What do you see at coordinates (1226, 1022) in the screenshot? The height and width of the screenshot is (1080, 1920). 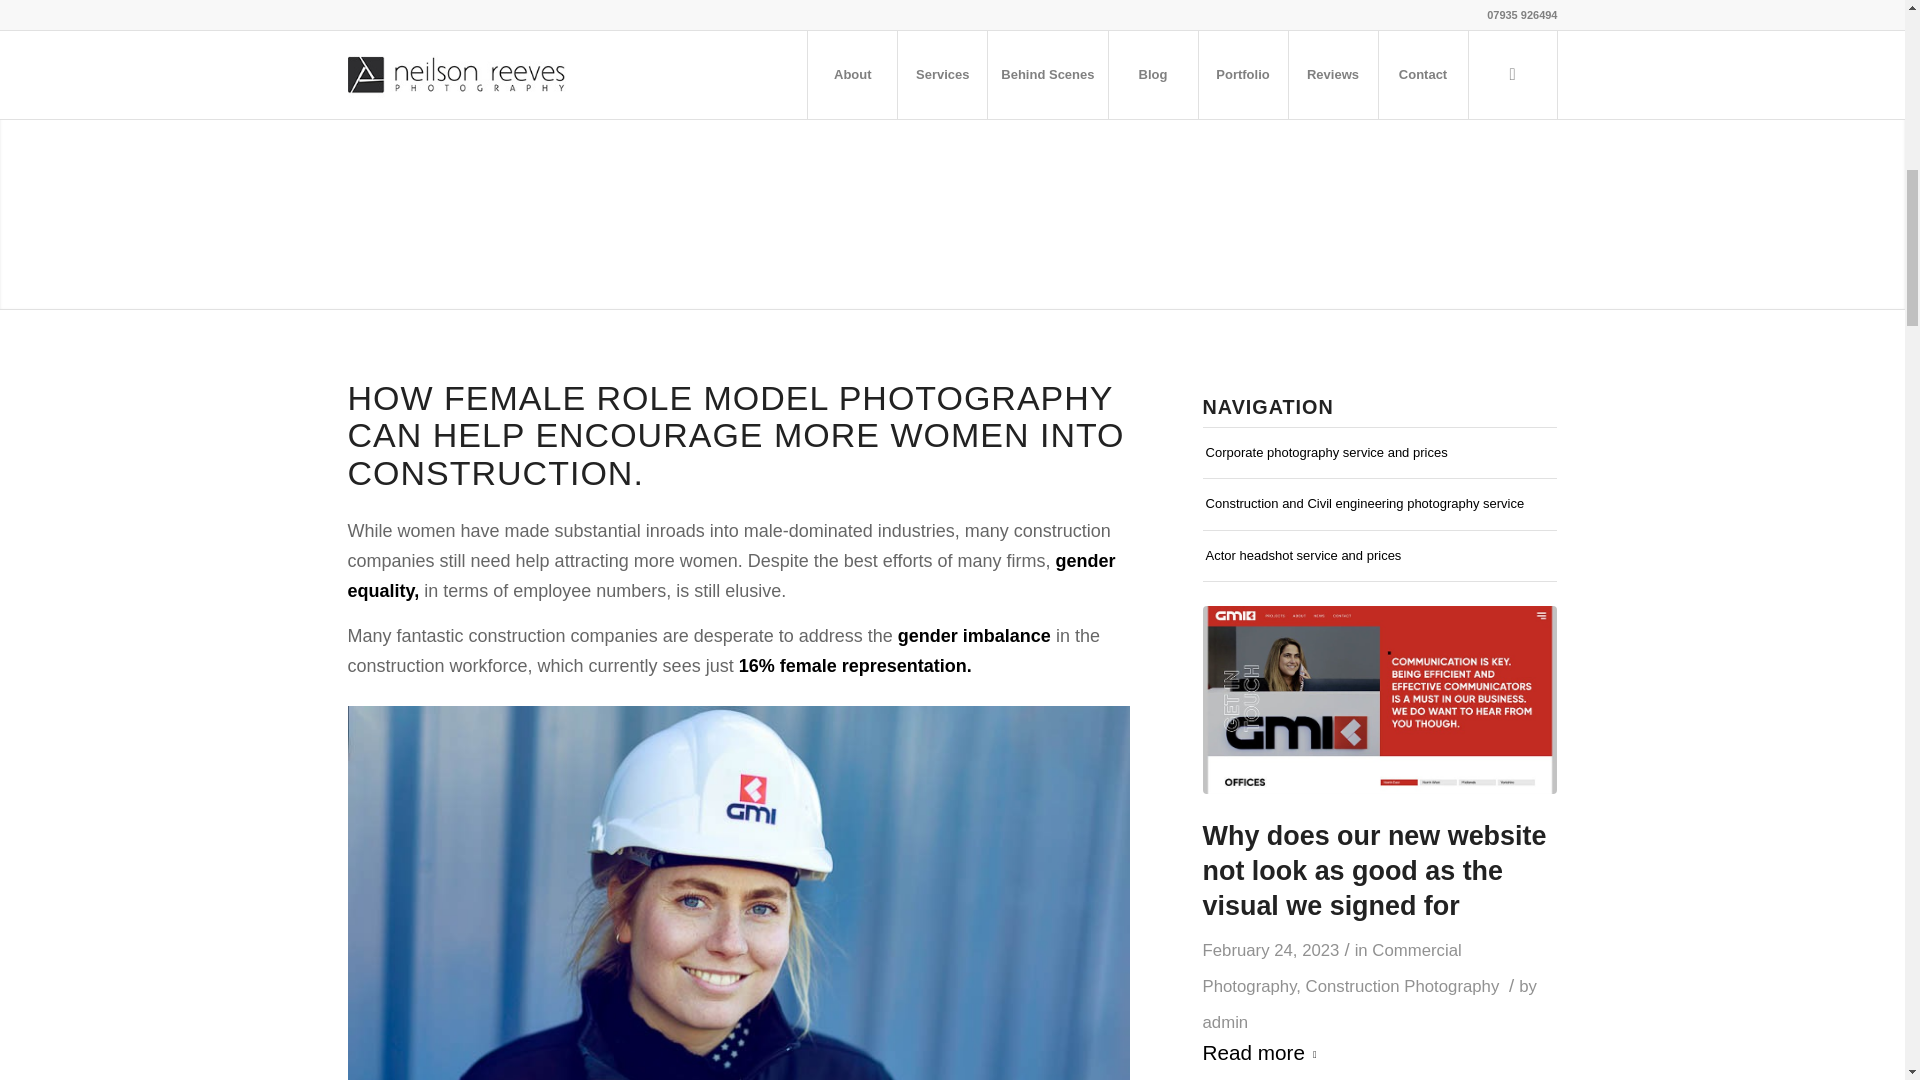 I see `admin` at bounding box center [1226, 1022].